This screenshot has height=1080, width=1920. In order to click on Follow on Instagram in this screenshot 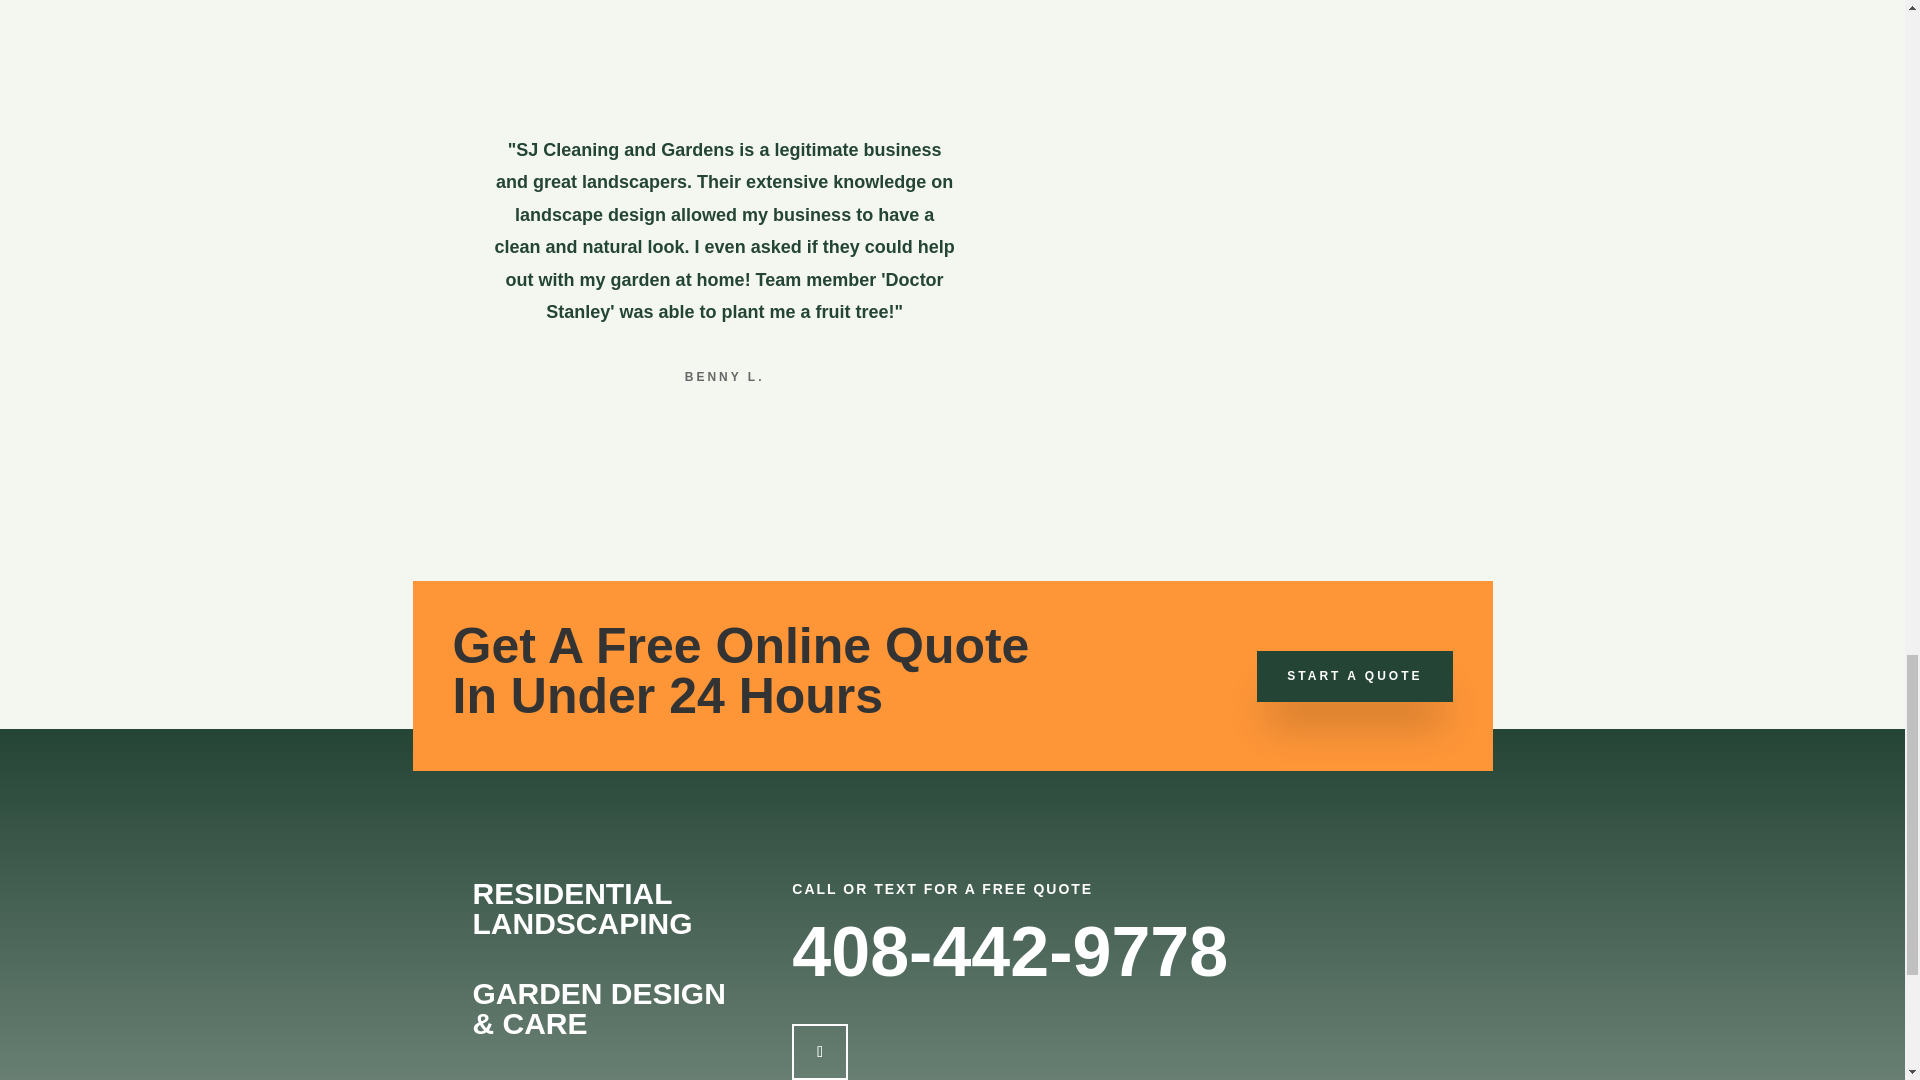, I will do `click(820, 1052)`.